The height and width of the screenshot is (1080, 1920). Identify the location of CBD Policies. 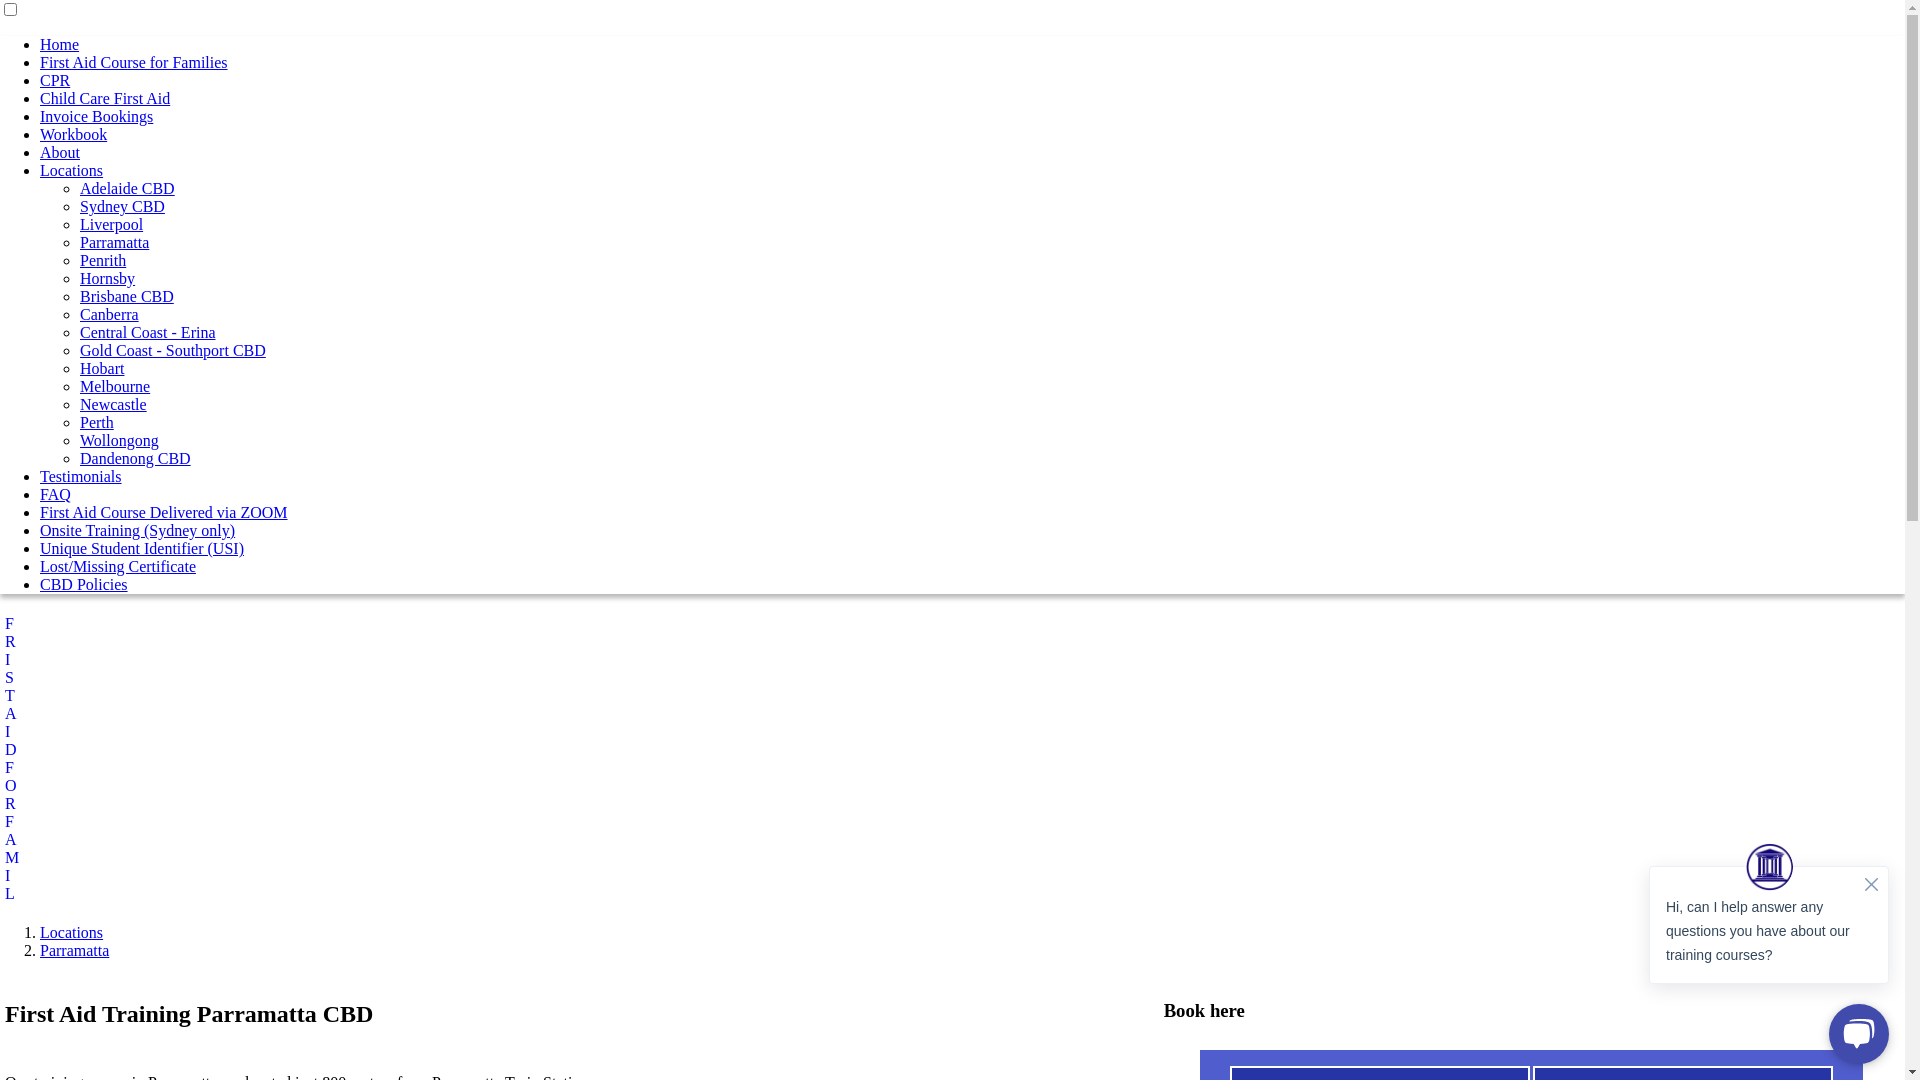
(84, 584).